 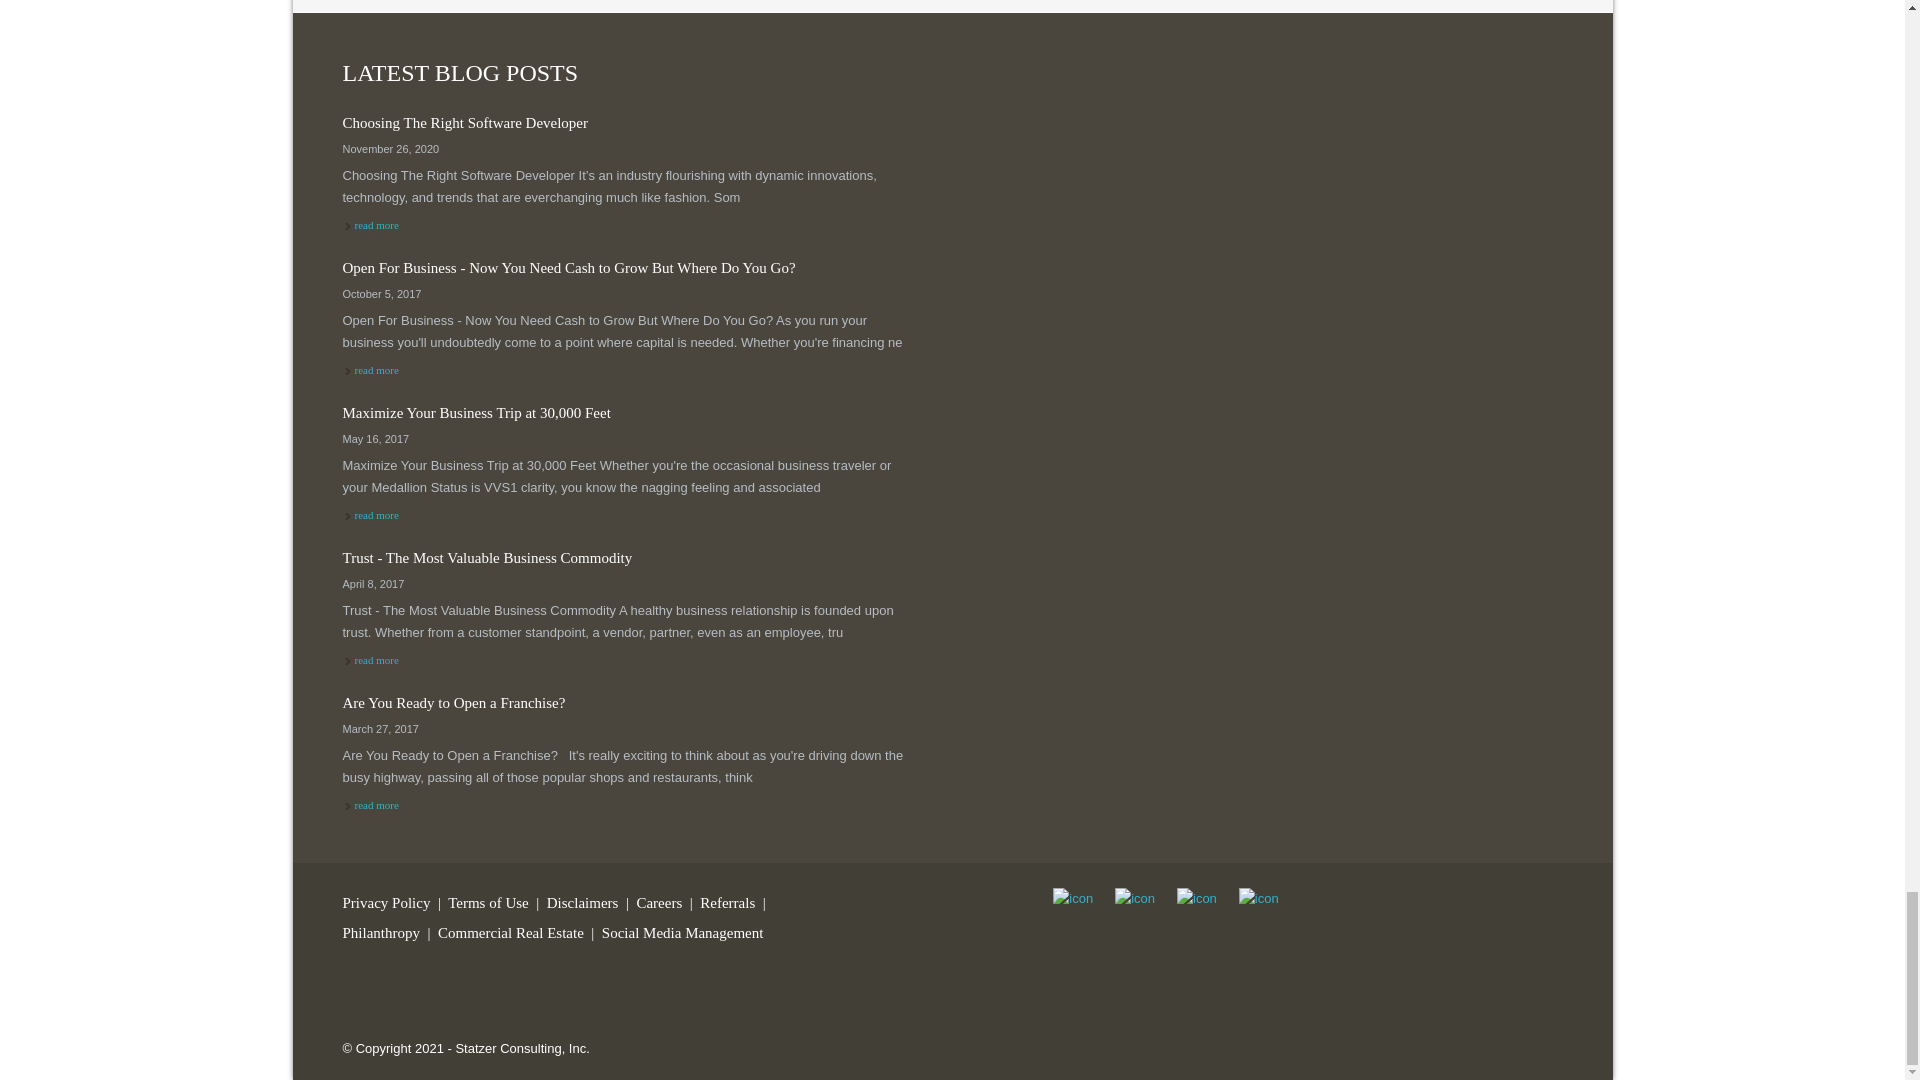 What do you see at coordinates (633, 422) in the screenshot?
I see `read more` at bounding box center [633, 422].